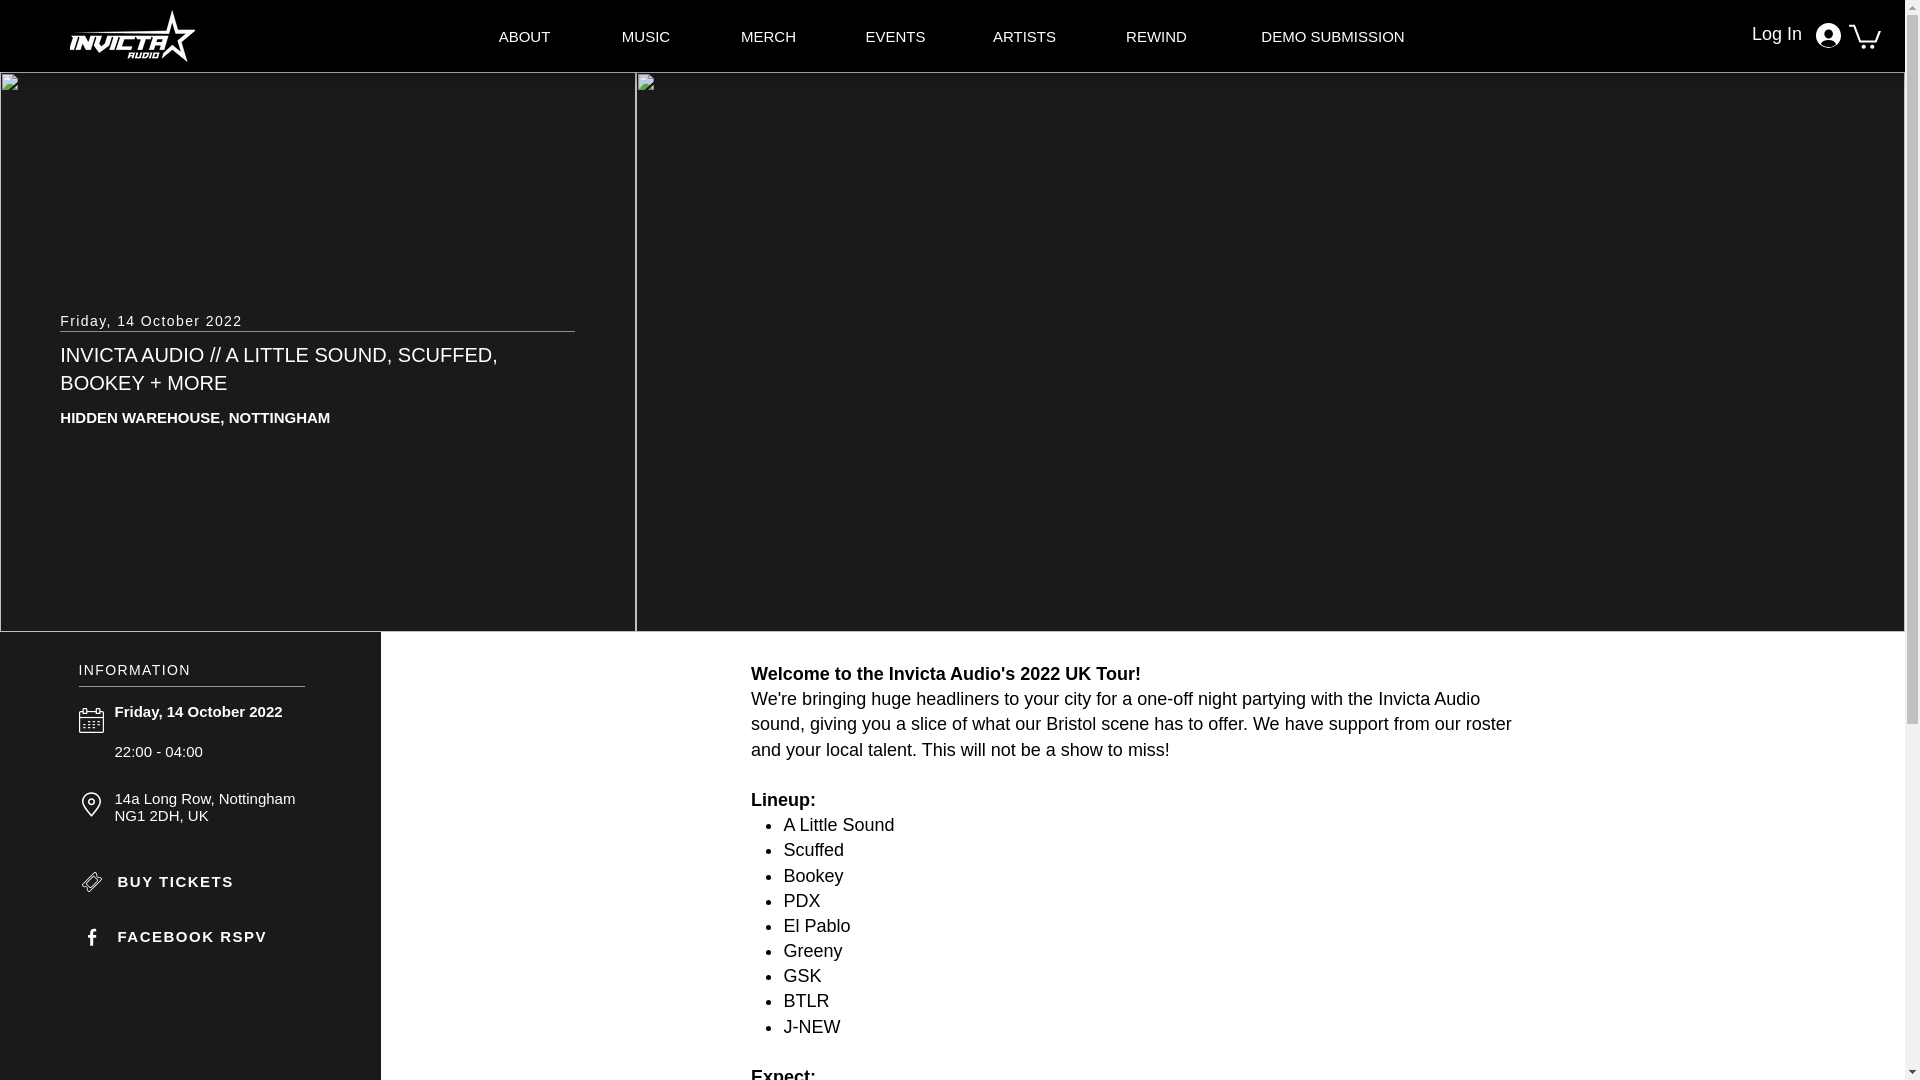  What do you see at coordinates (194, 882) in the screenshot?
I see `BUY TICKETS` at bounding box center [194, 882].